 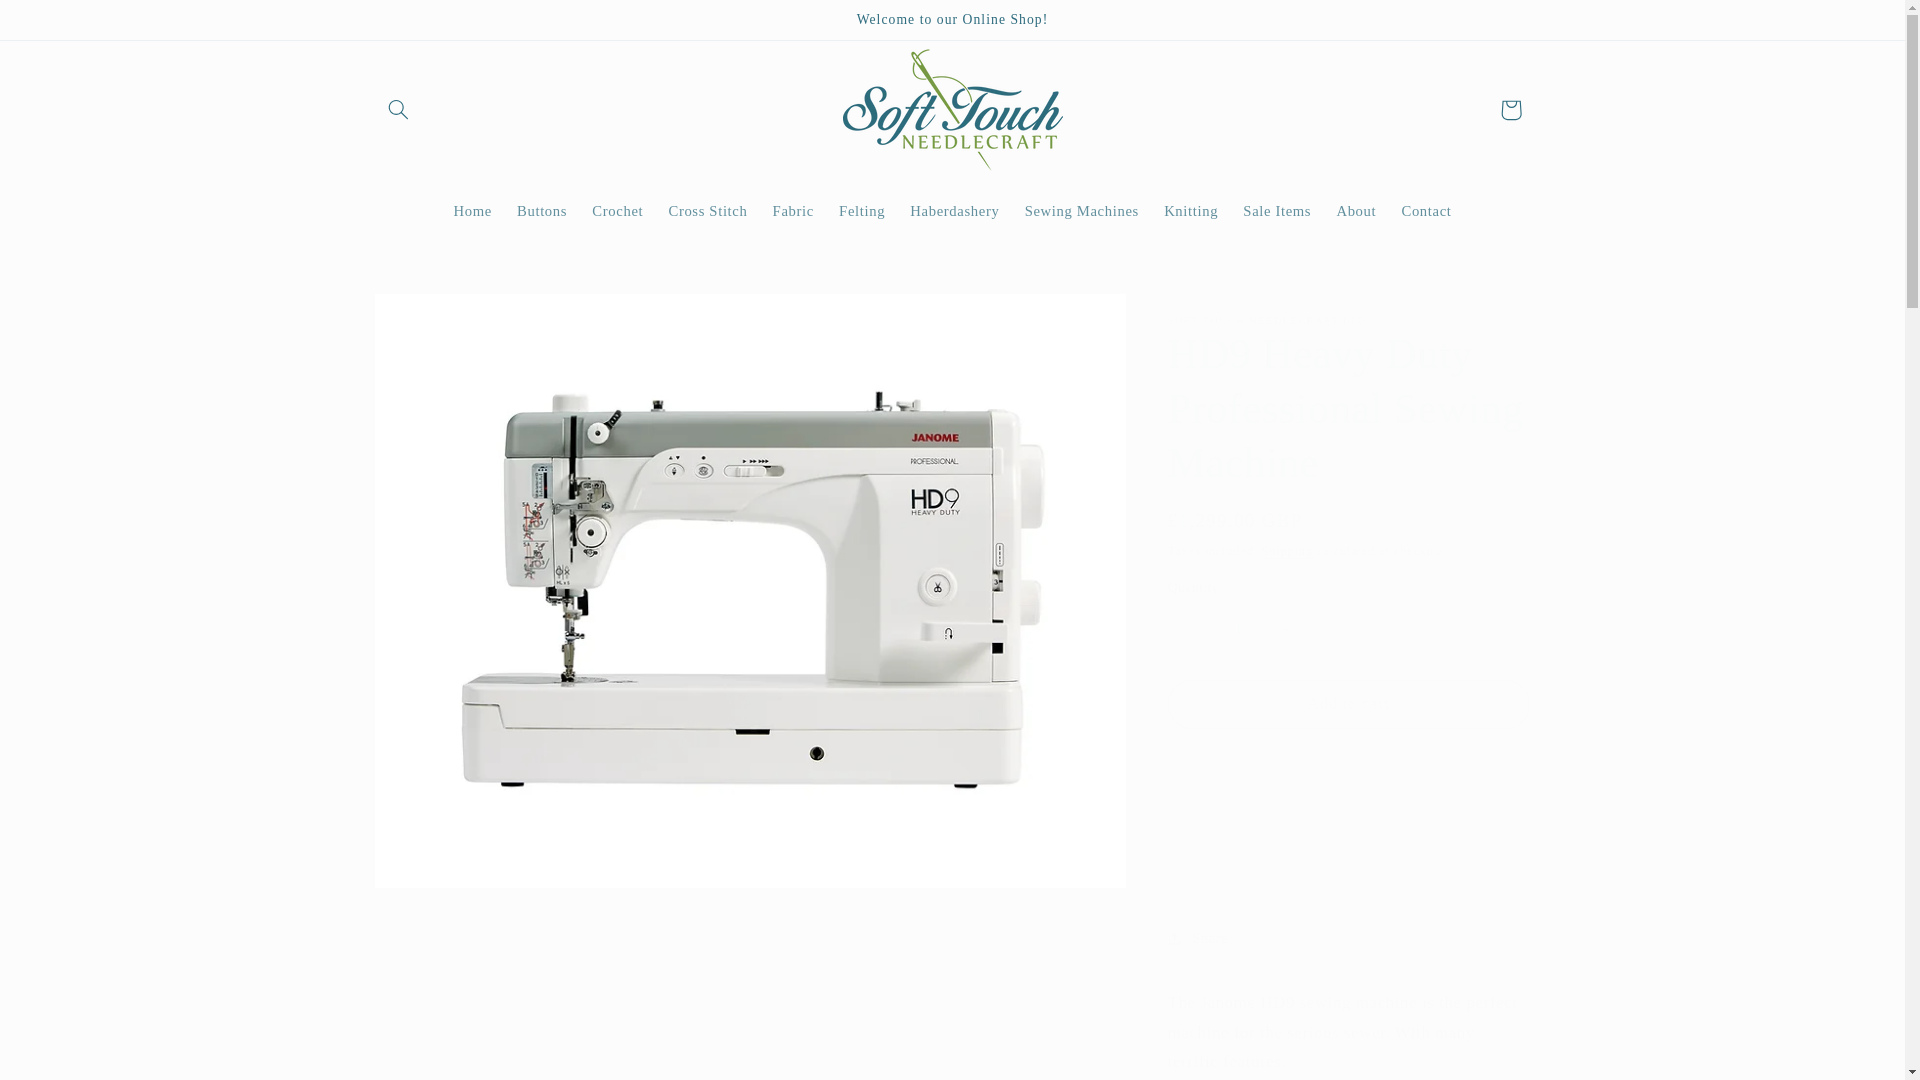 I want to click on Haberdashery, so click(x=954, y=212).